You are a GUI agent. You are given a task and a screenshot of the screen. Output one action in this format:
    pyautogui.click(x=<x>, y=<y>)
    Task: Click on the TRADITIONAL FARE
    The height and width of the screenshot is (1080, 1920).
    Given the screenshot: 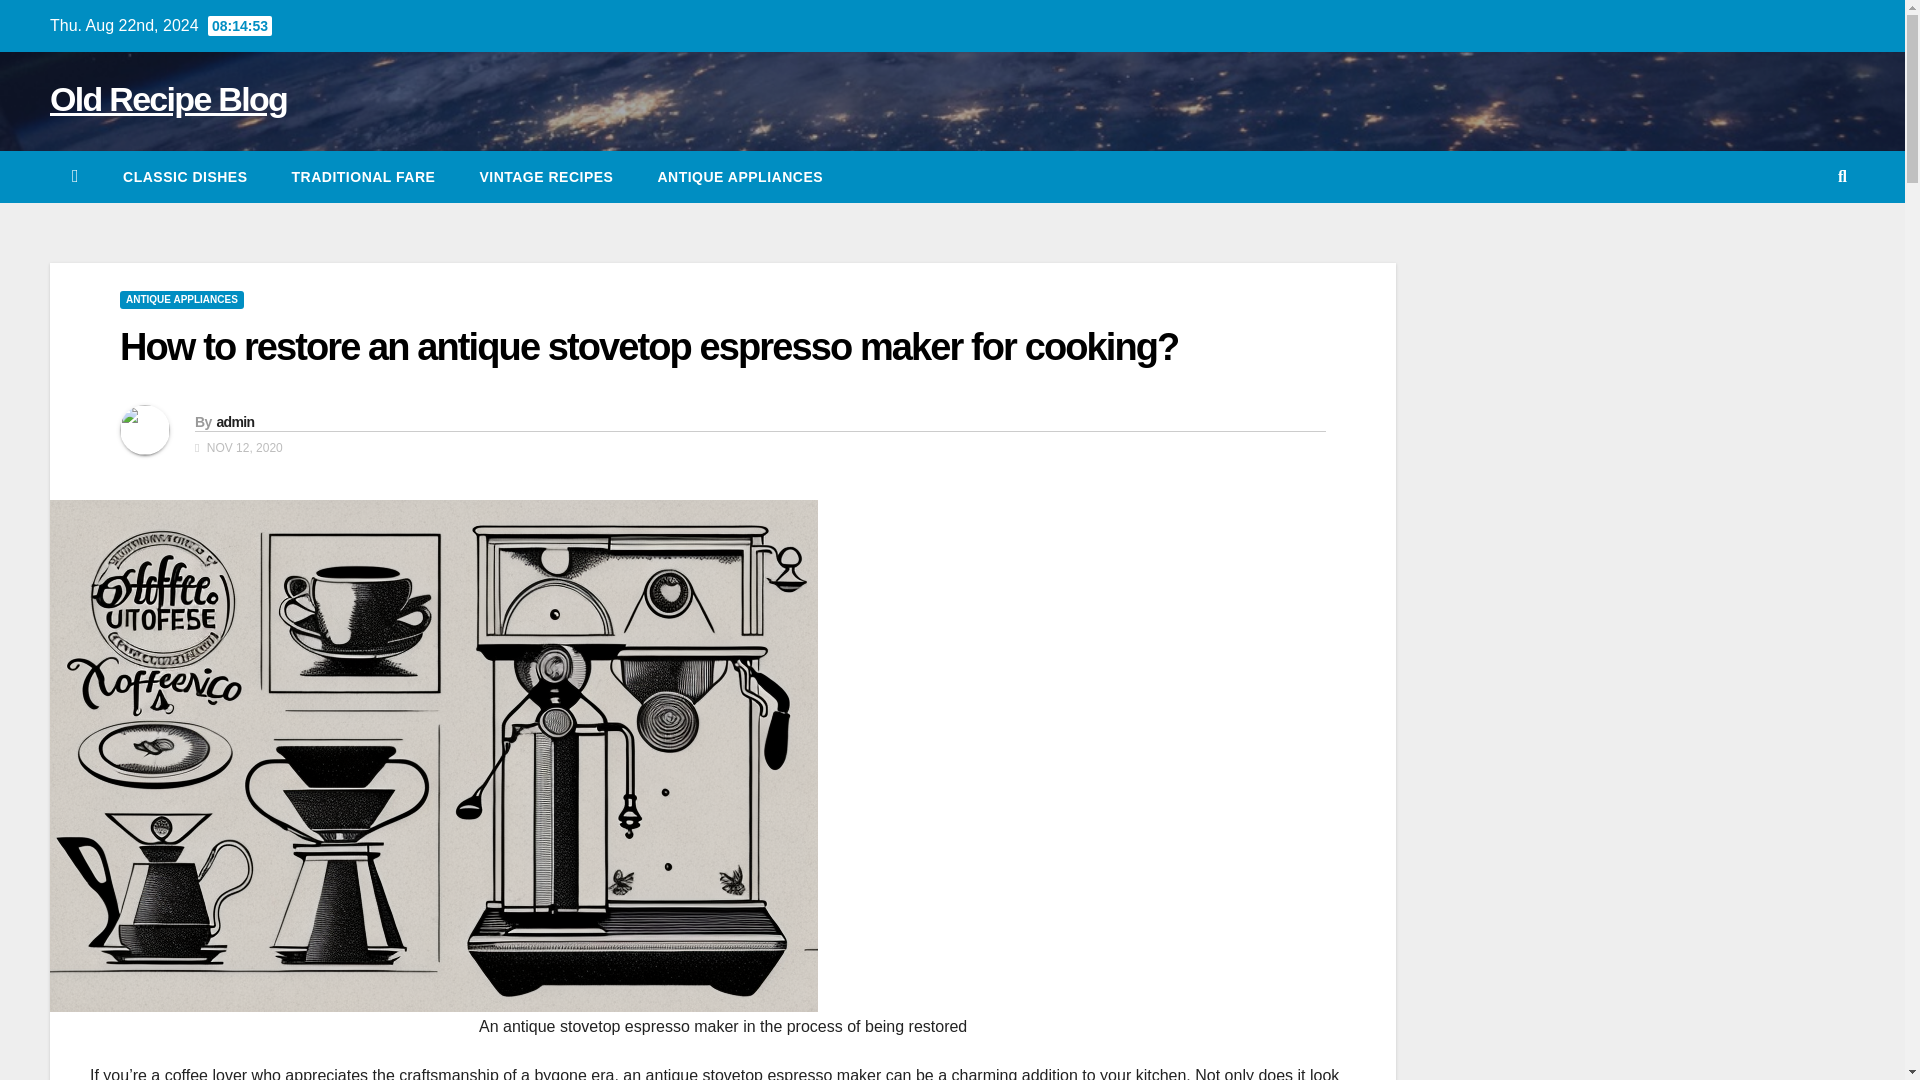 What is the action you would take?
    pyautogui.click(x=364, y=177)
    